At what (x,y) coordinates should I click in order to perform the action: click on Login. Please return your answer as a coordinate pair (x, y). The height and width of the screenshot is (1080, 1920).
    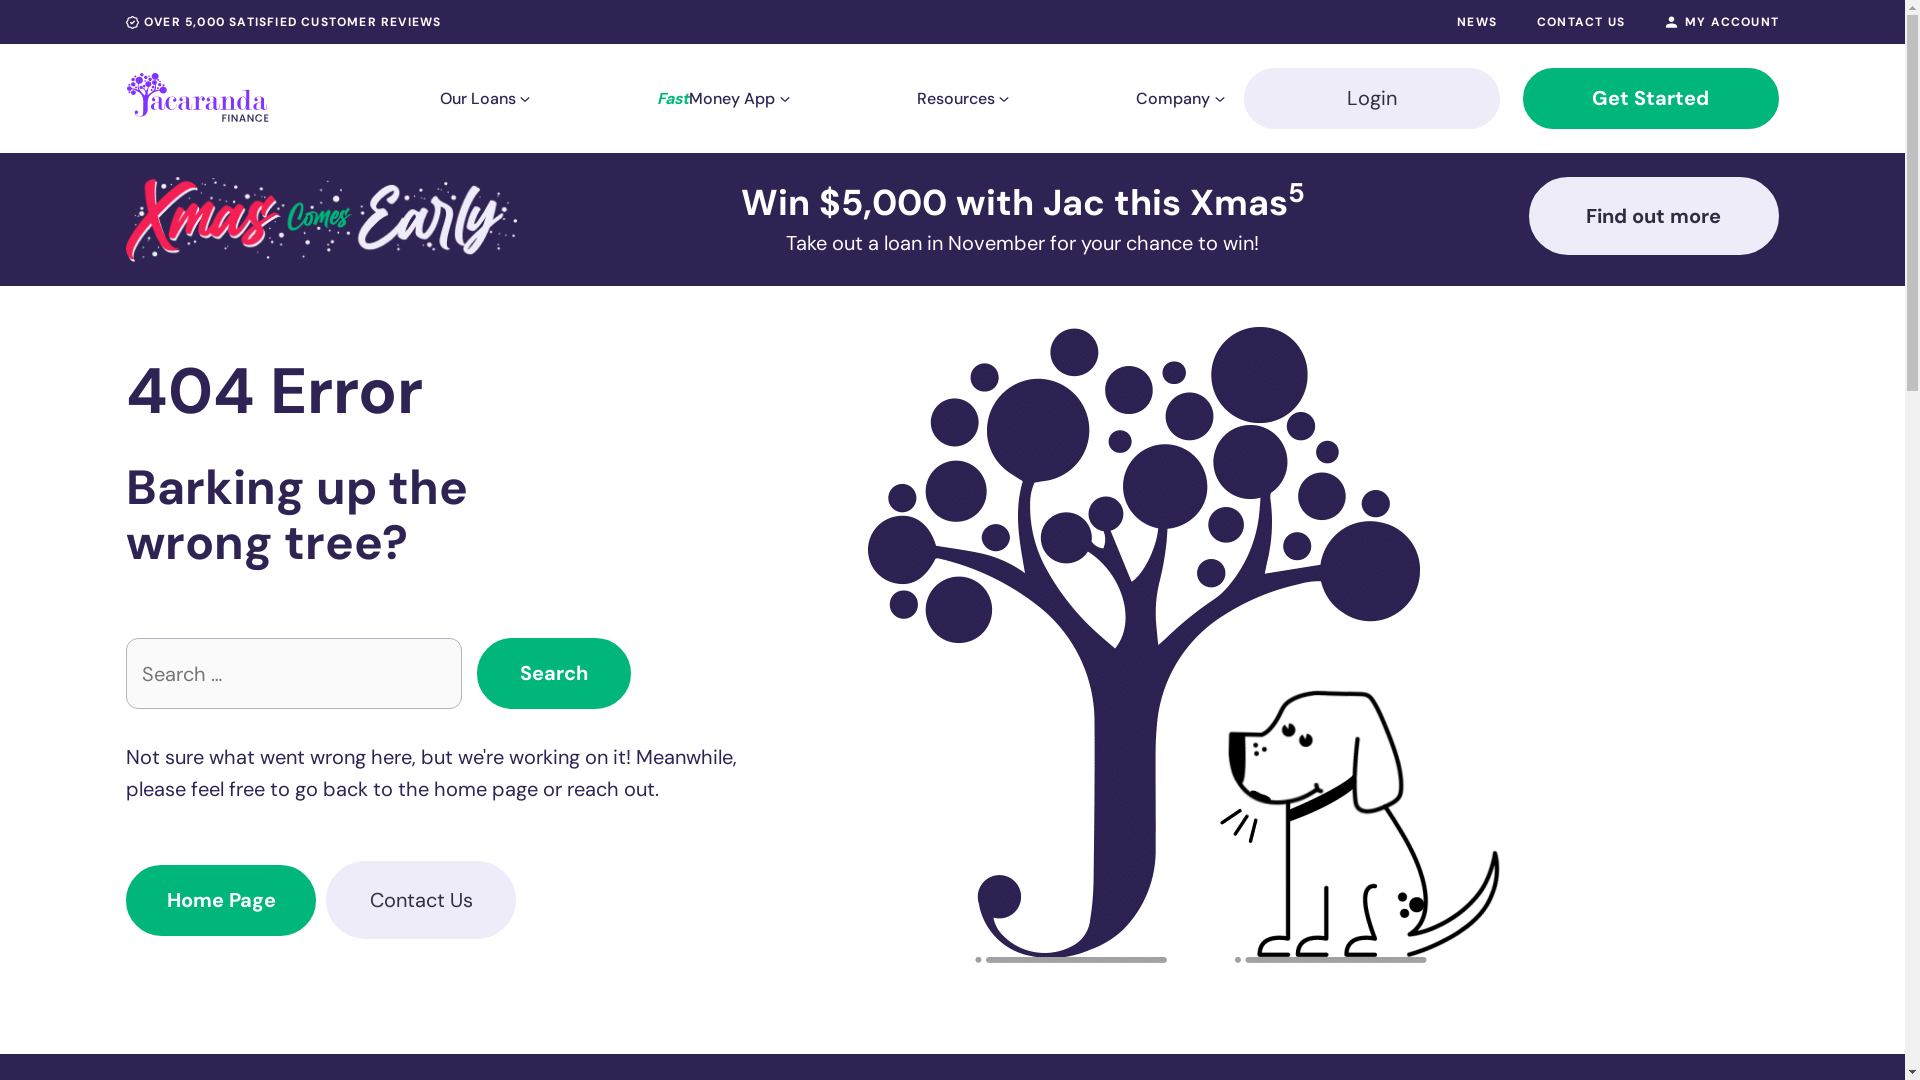
    Looking at the image, I should click on (1372, 98).